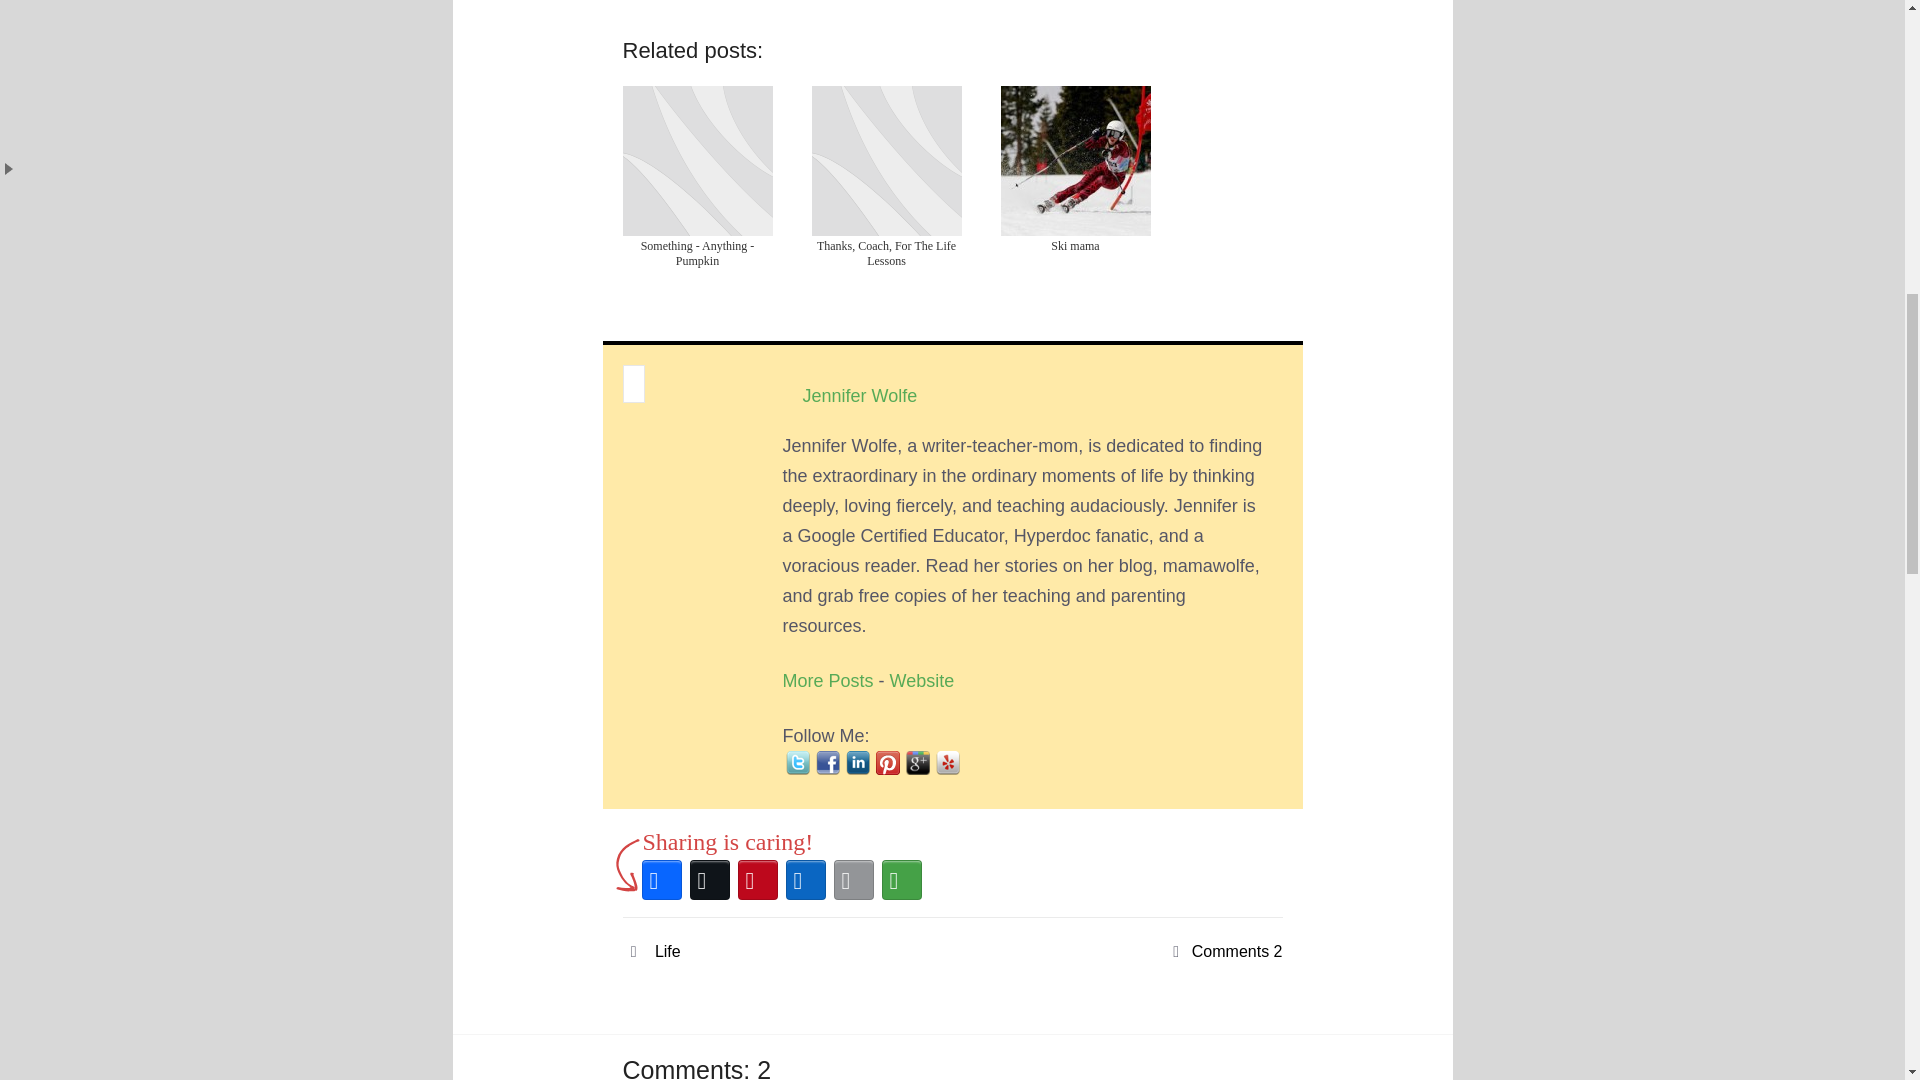 This screenshot has width=1920, height=1080. Describe the element at coordinates (922, 680) in the screenshot. I see `Jennifer Wolfe` at that location.